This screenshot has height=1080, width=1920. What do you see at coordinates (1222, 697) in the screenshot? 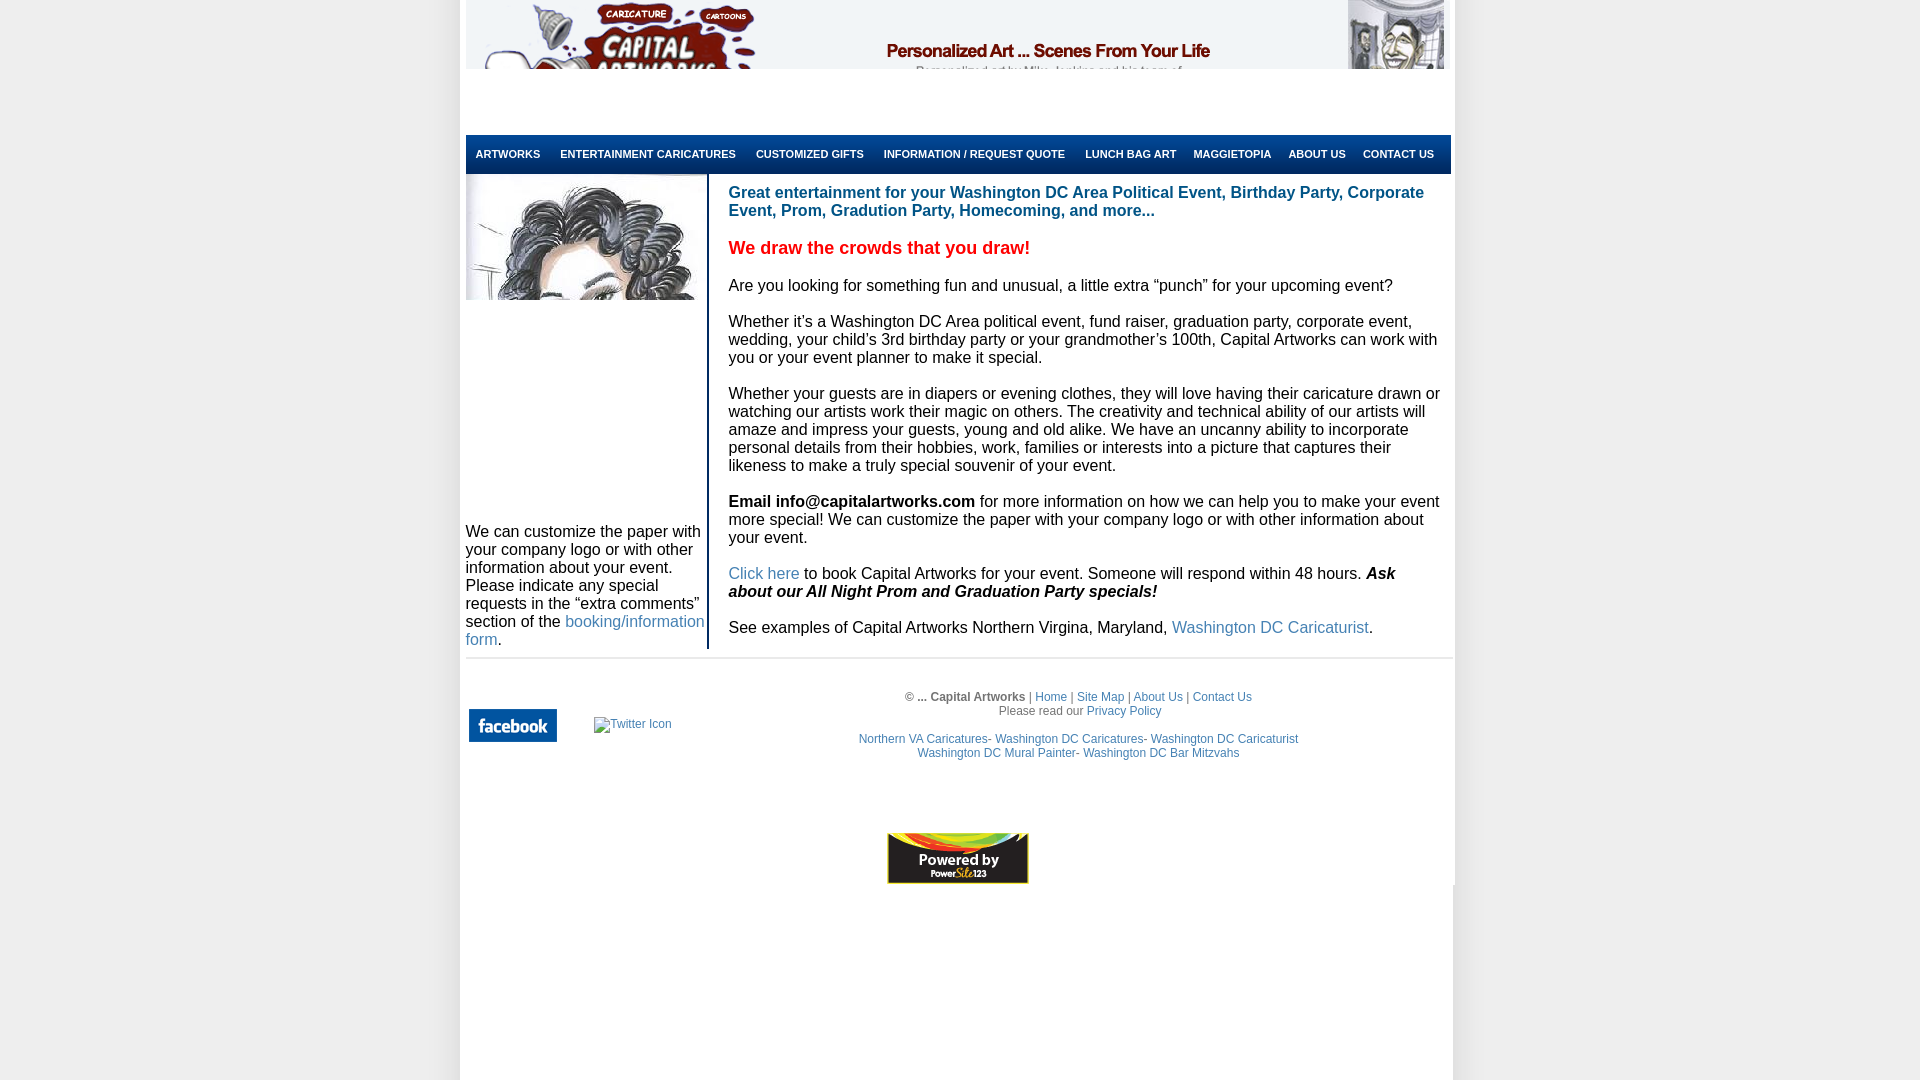
I see `Contact Us` at bounding box center [1222, 697].